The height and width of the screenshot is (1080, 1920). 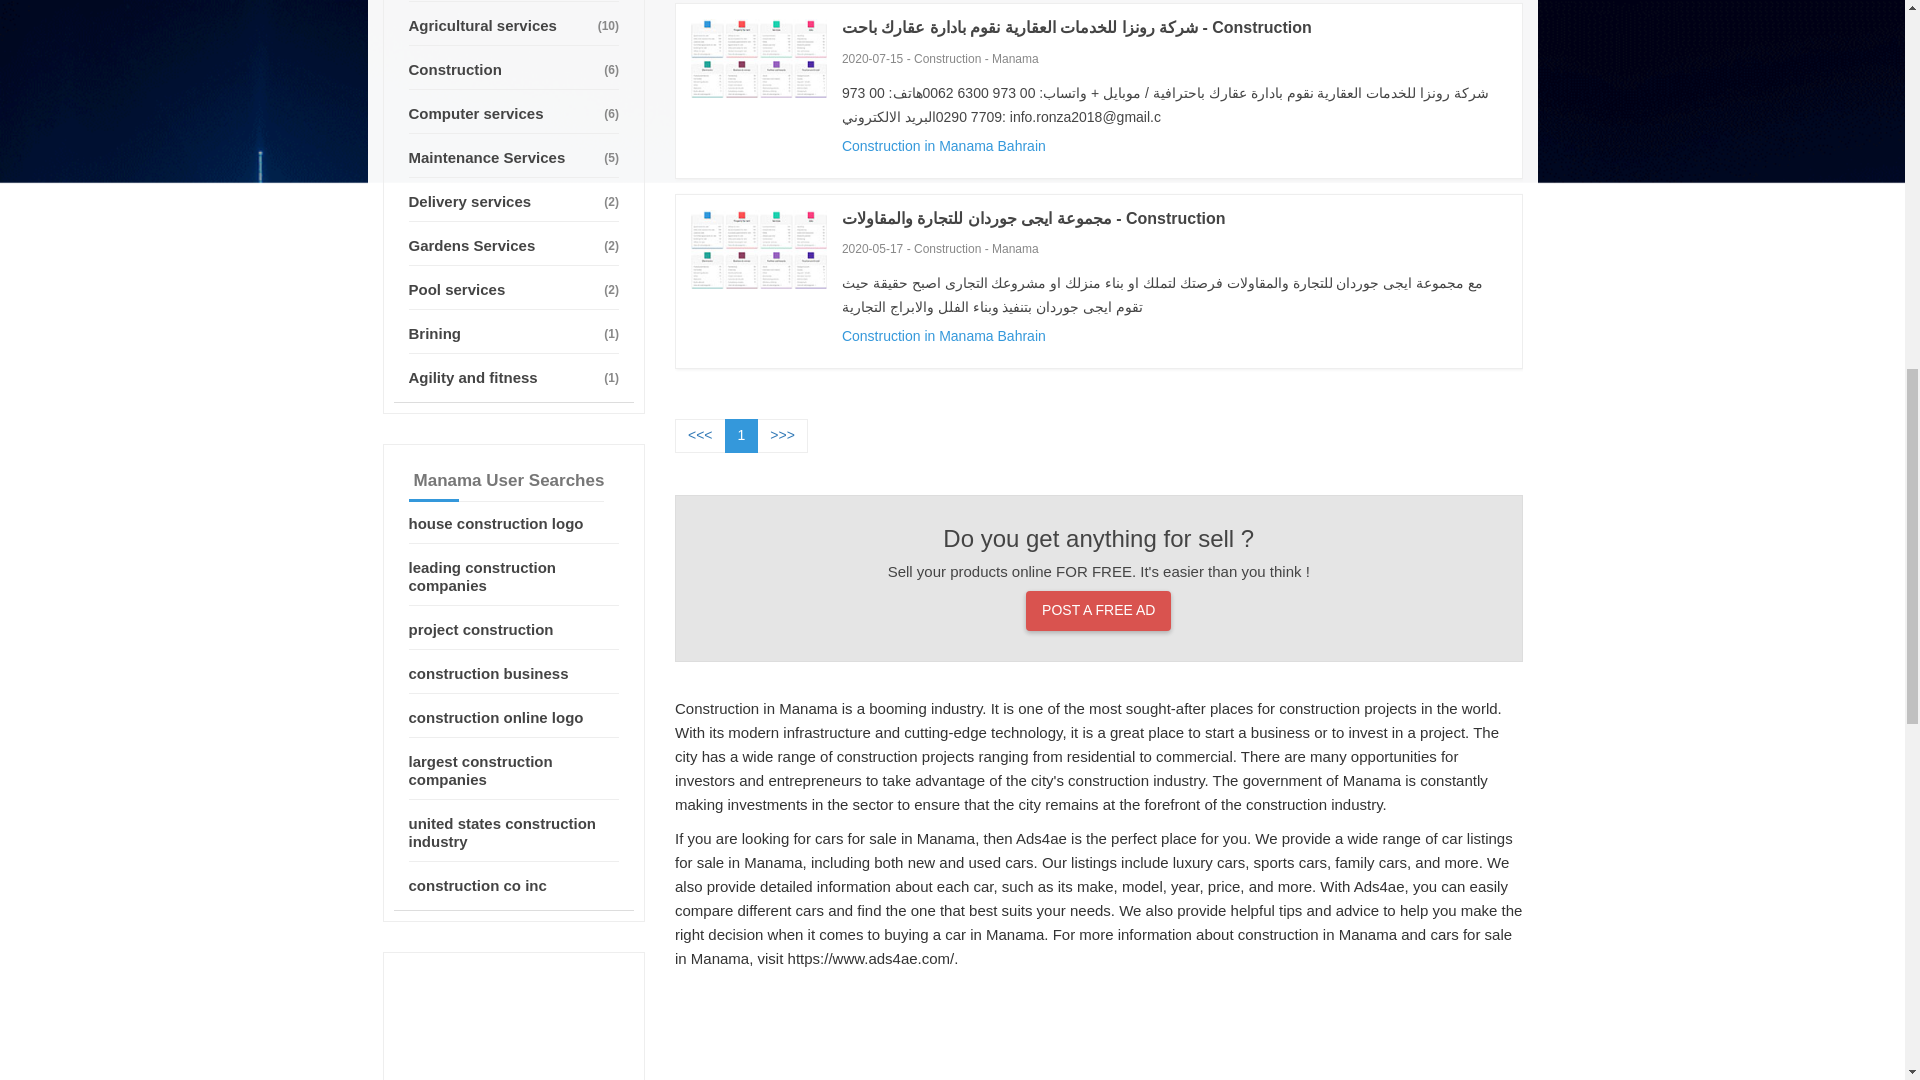 What do you see at coordinates (512, 26) in the screenshot?
I see `Agricultural services Manama` at bounding box center [512, 26].